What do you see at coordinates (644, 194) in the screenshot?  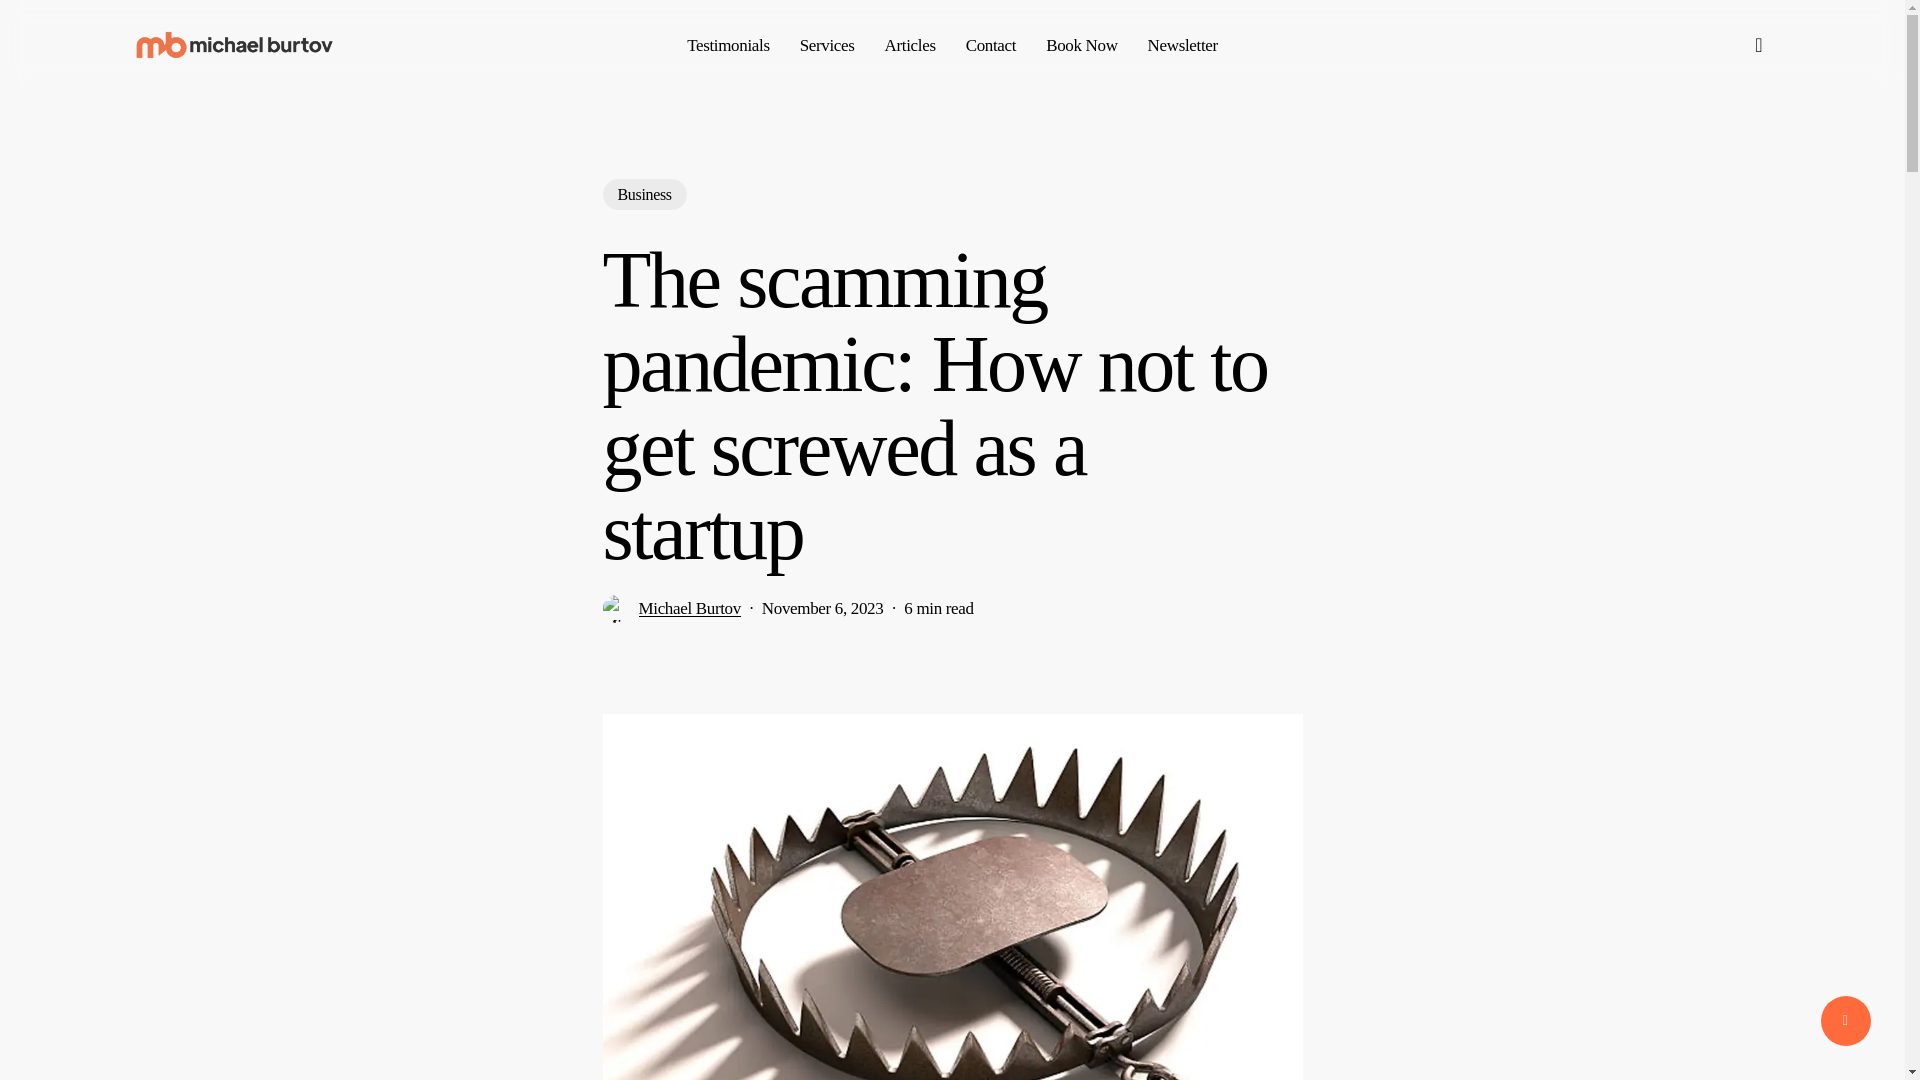 I see `Business` at bounding box center [644, 194].